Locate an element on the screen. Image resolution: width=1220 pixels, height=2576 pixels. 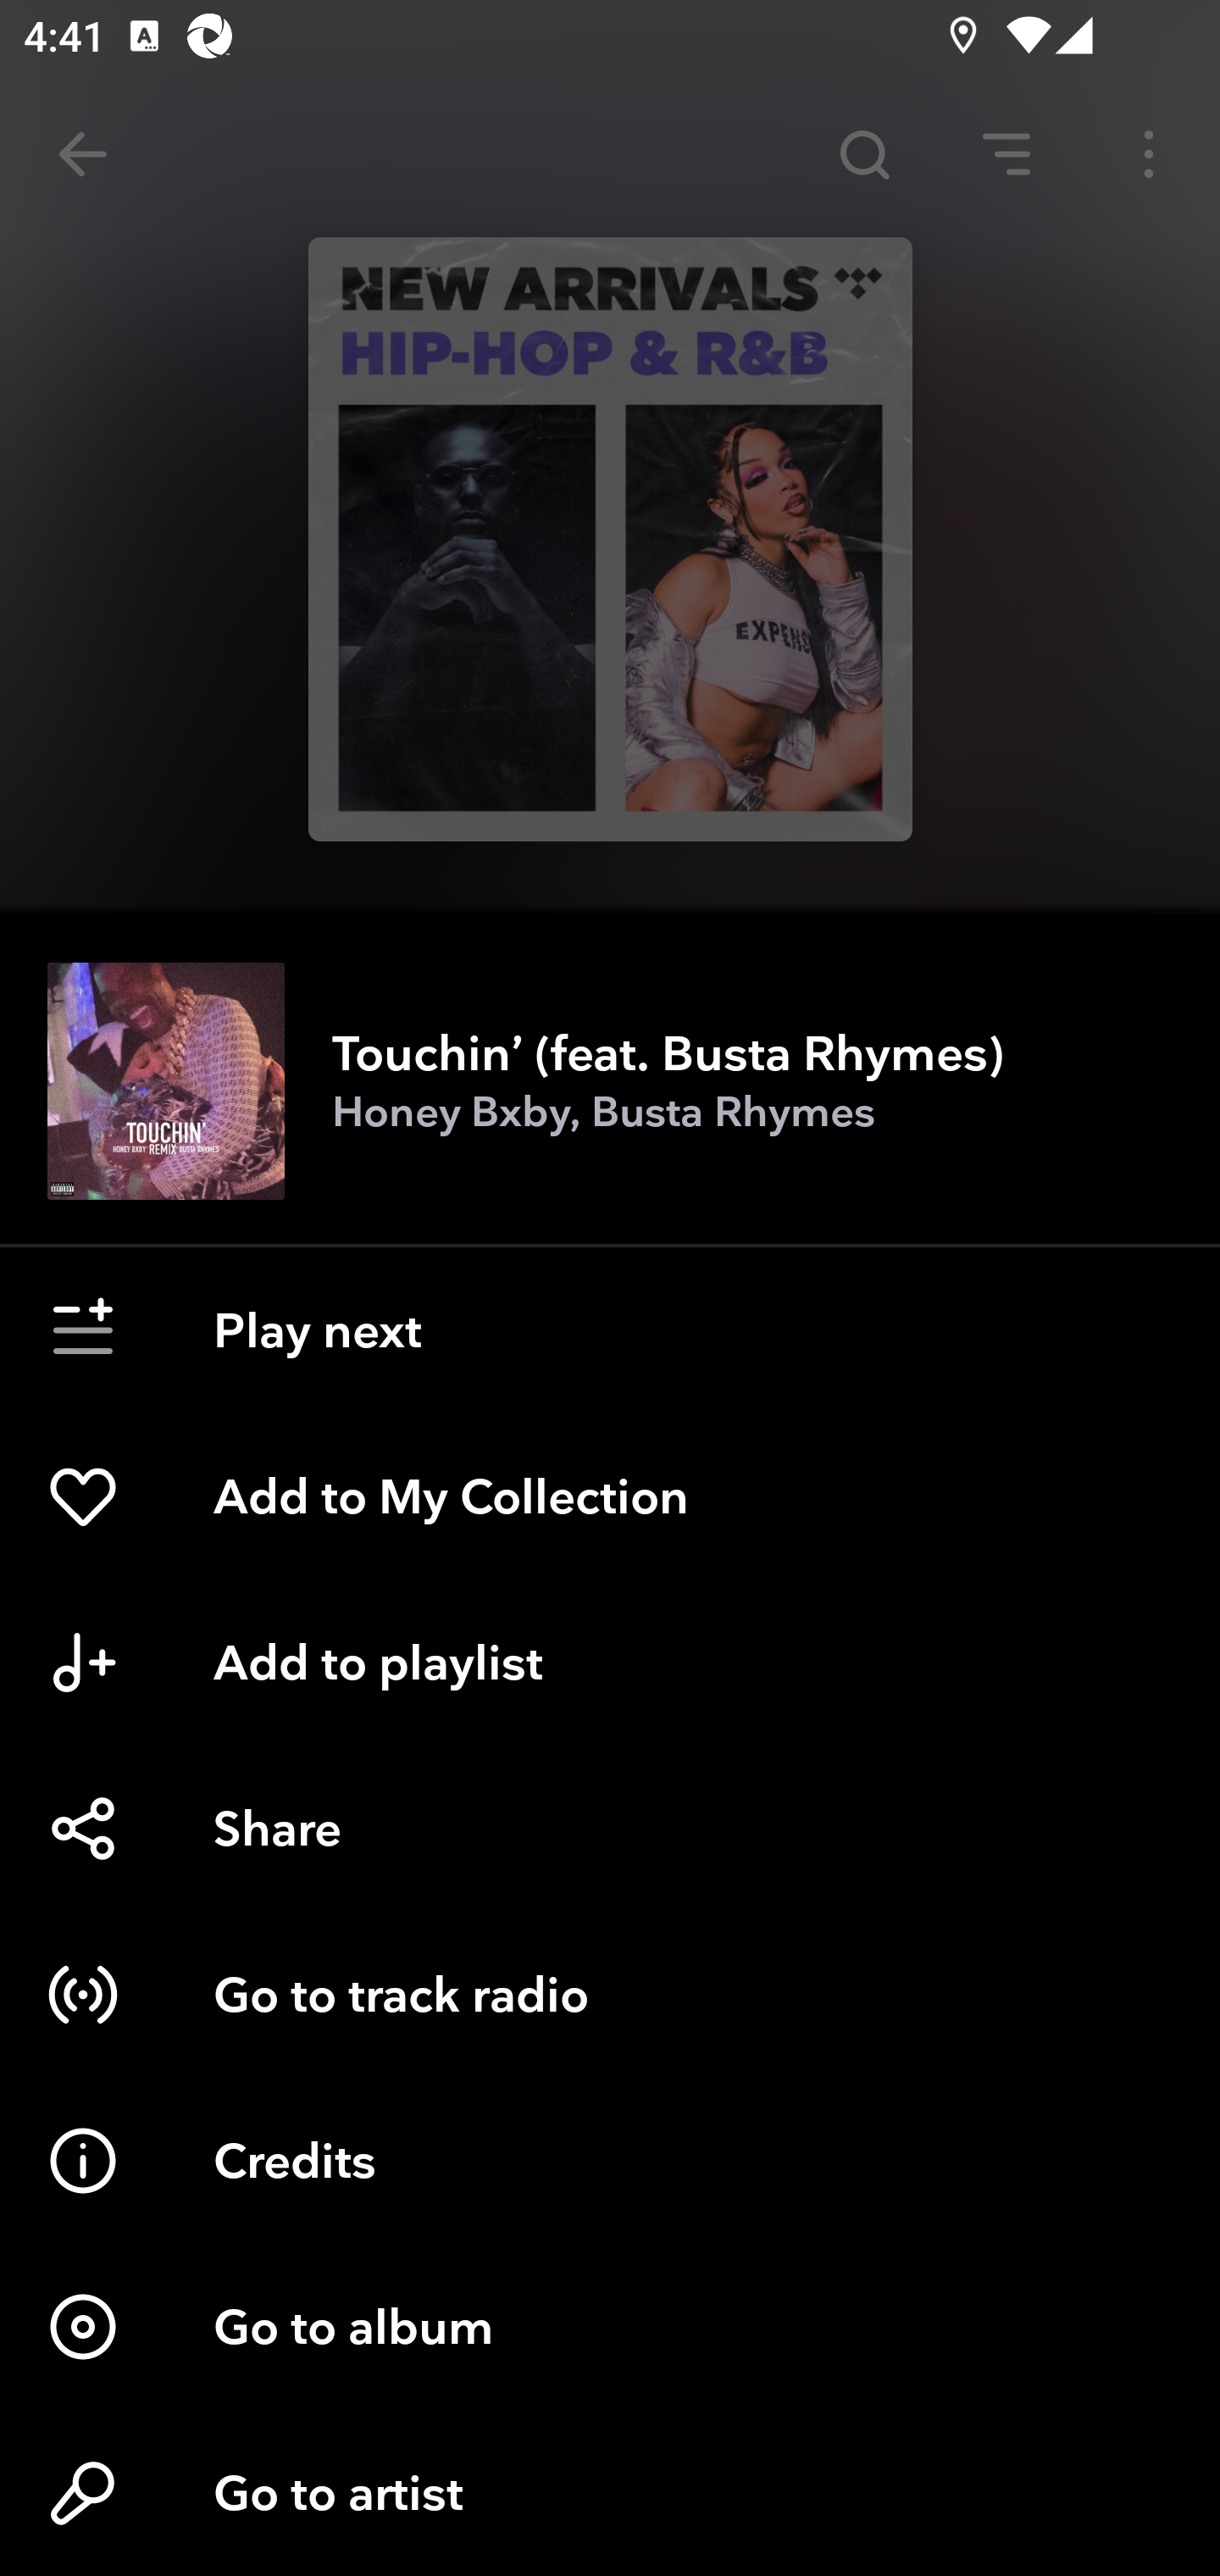
Credits is located at coordinates (610, 2161).